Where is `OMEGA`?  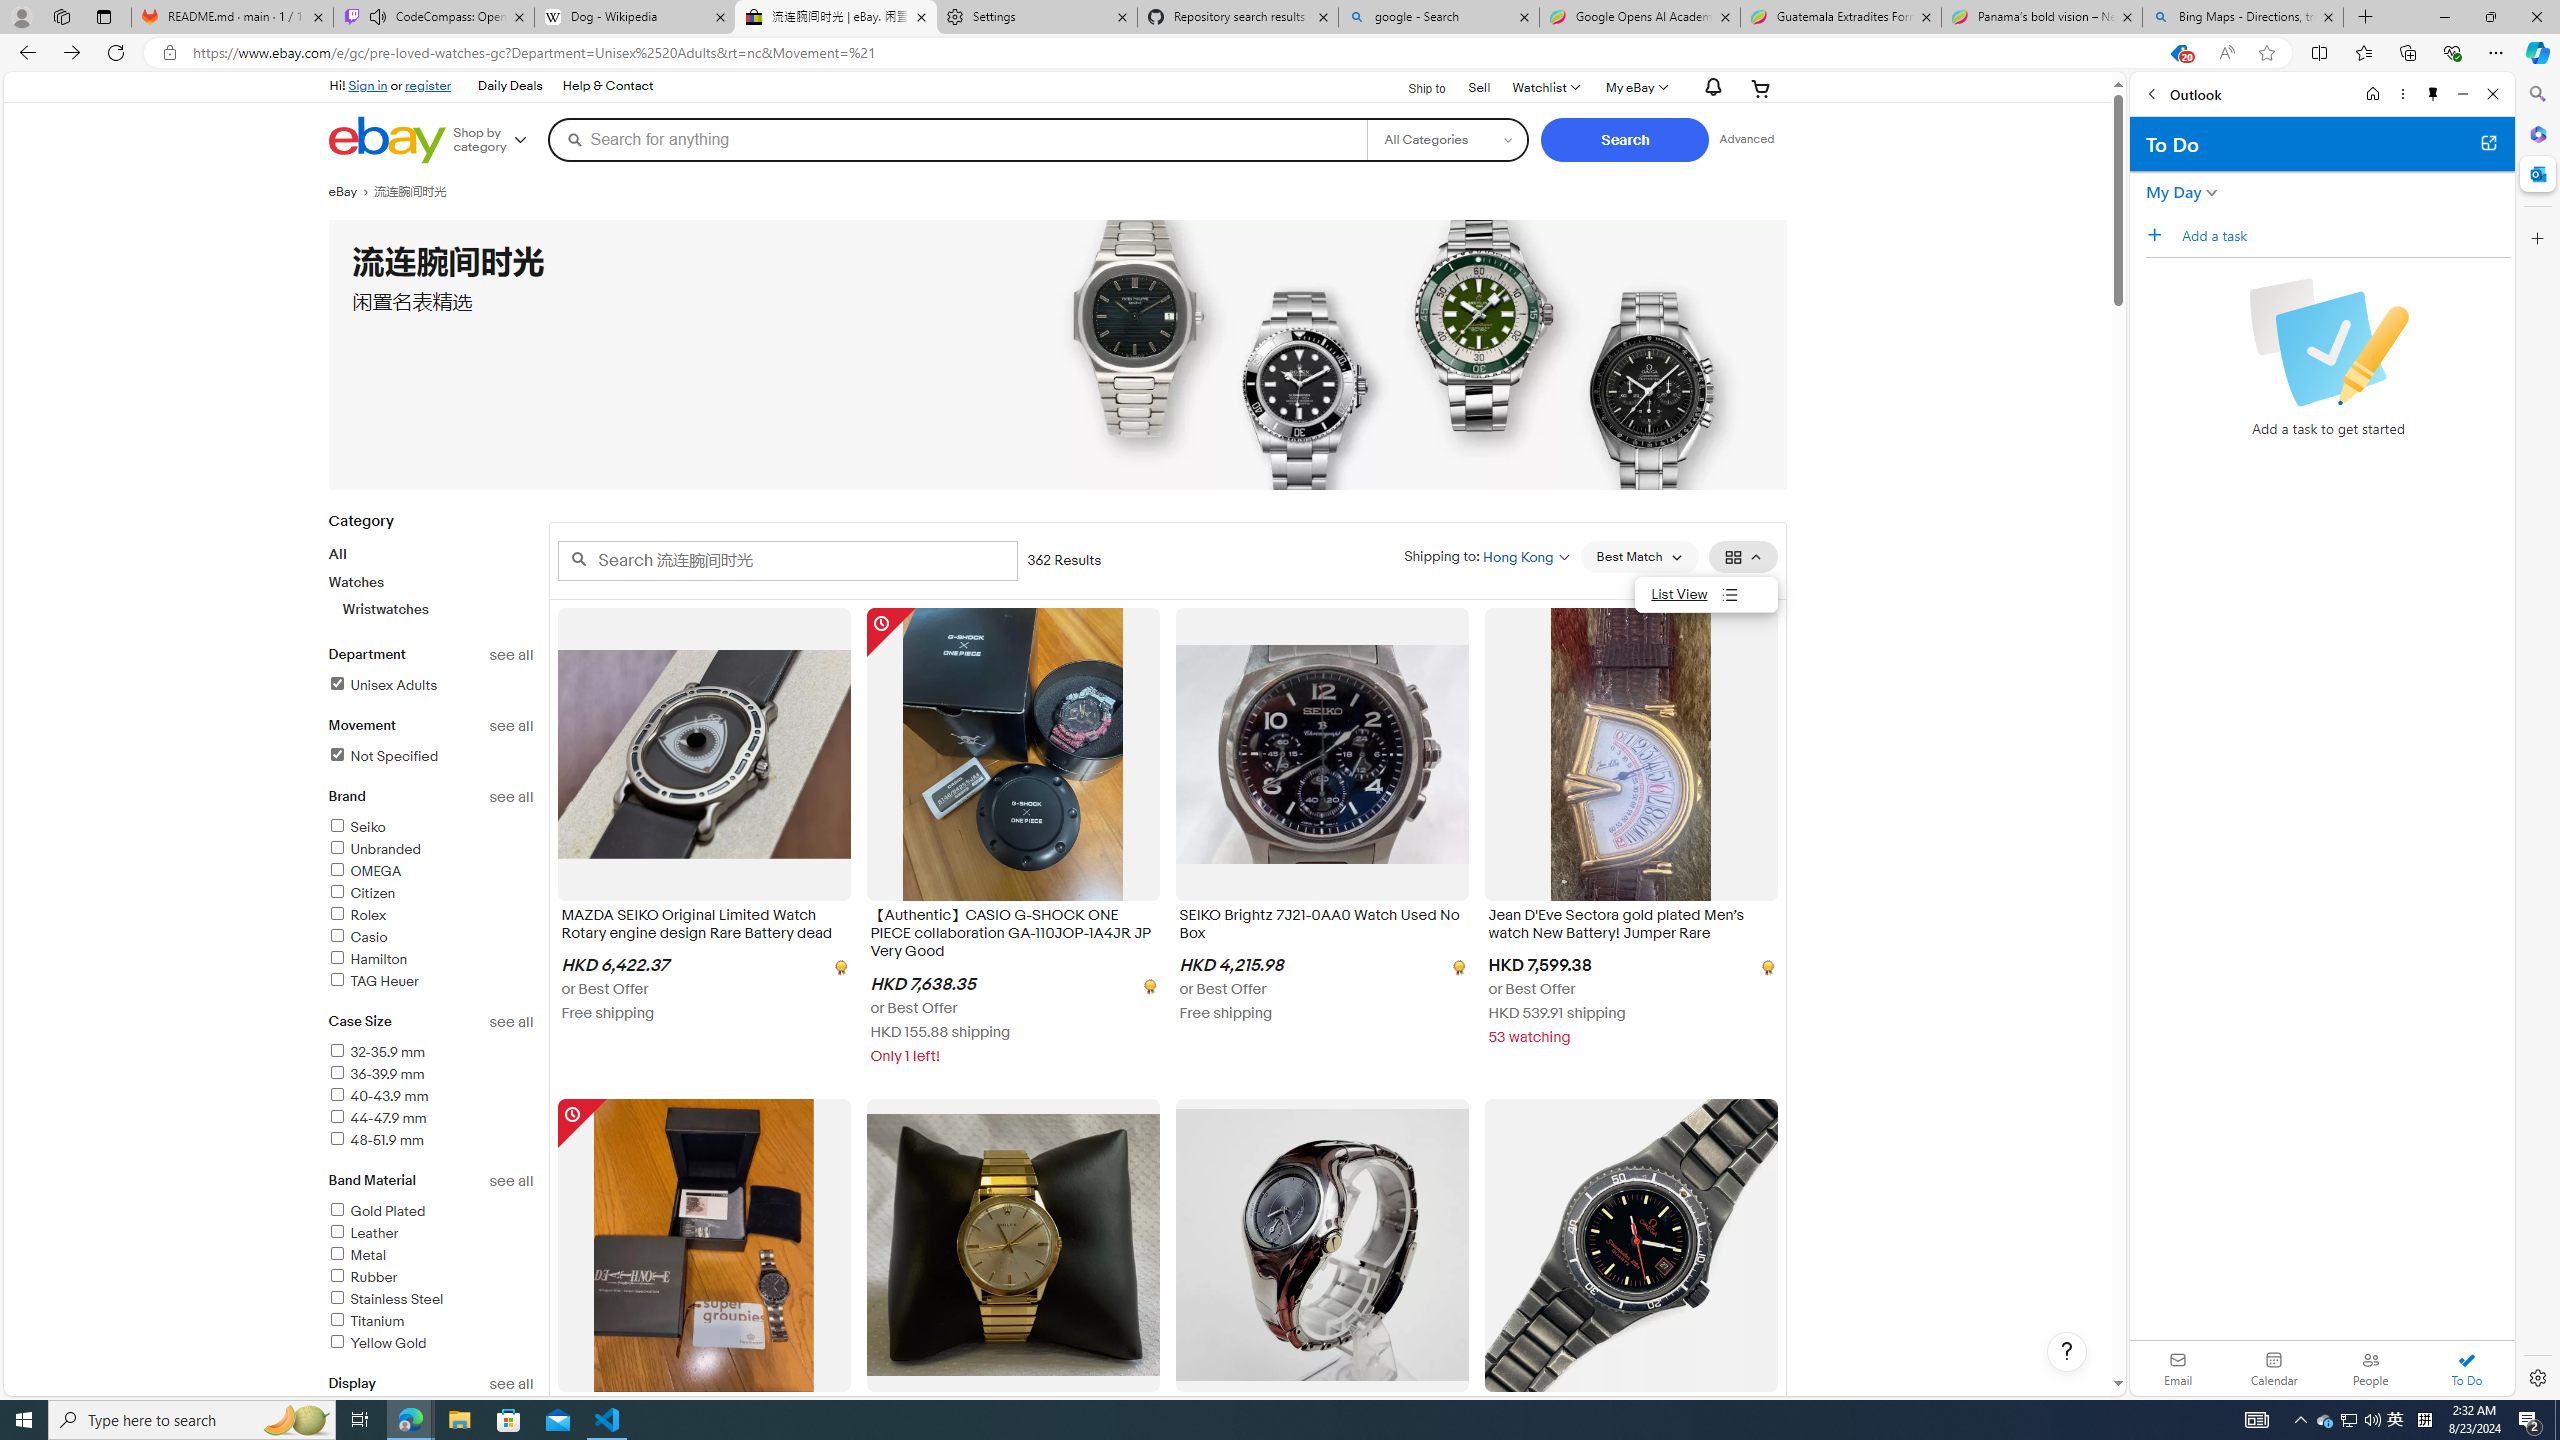 OMEGA is located at coordinates (364, 870).